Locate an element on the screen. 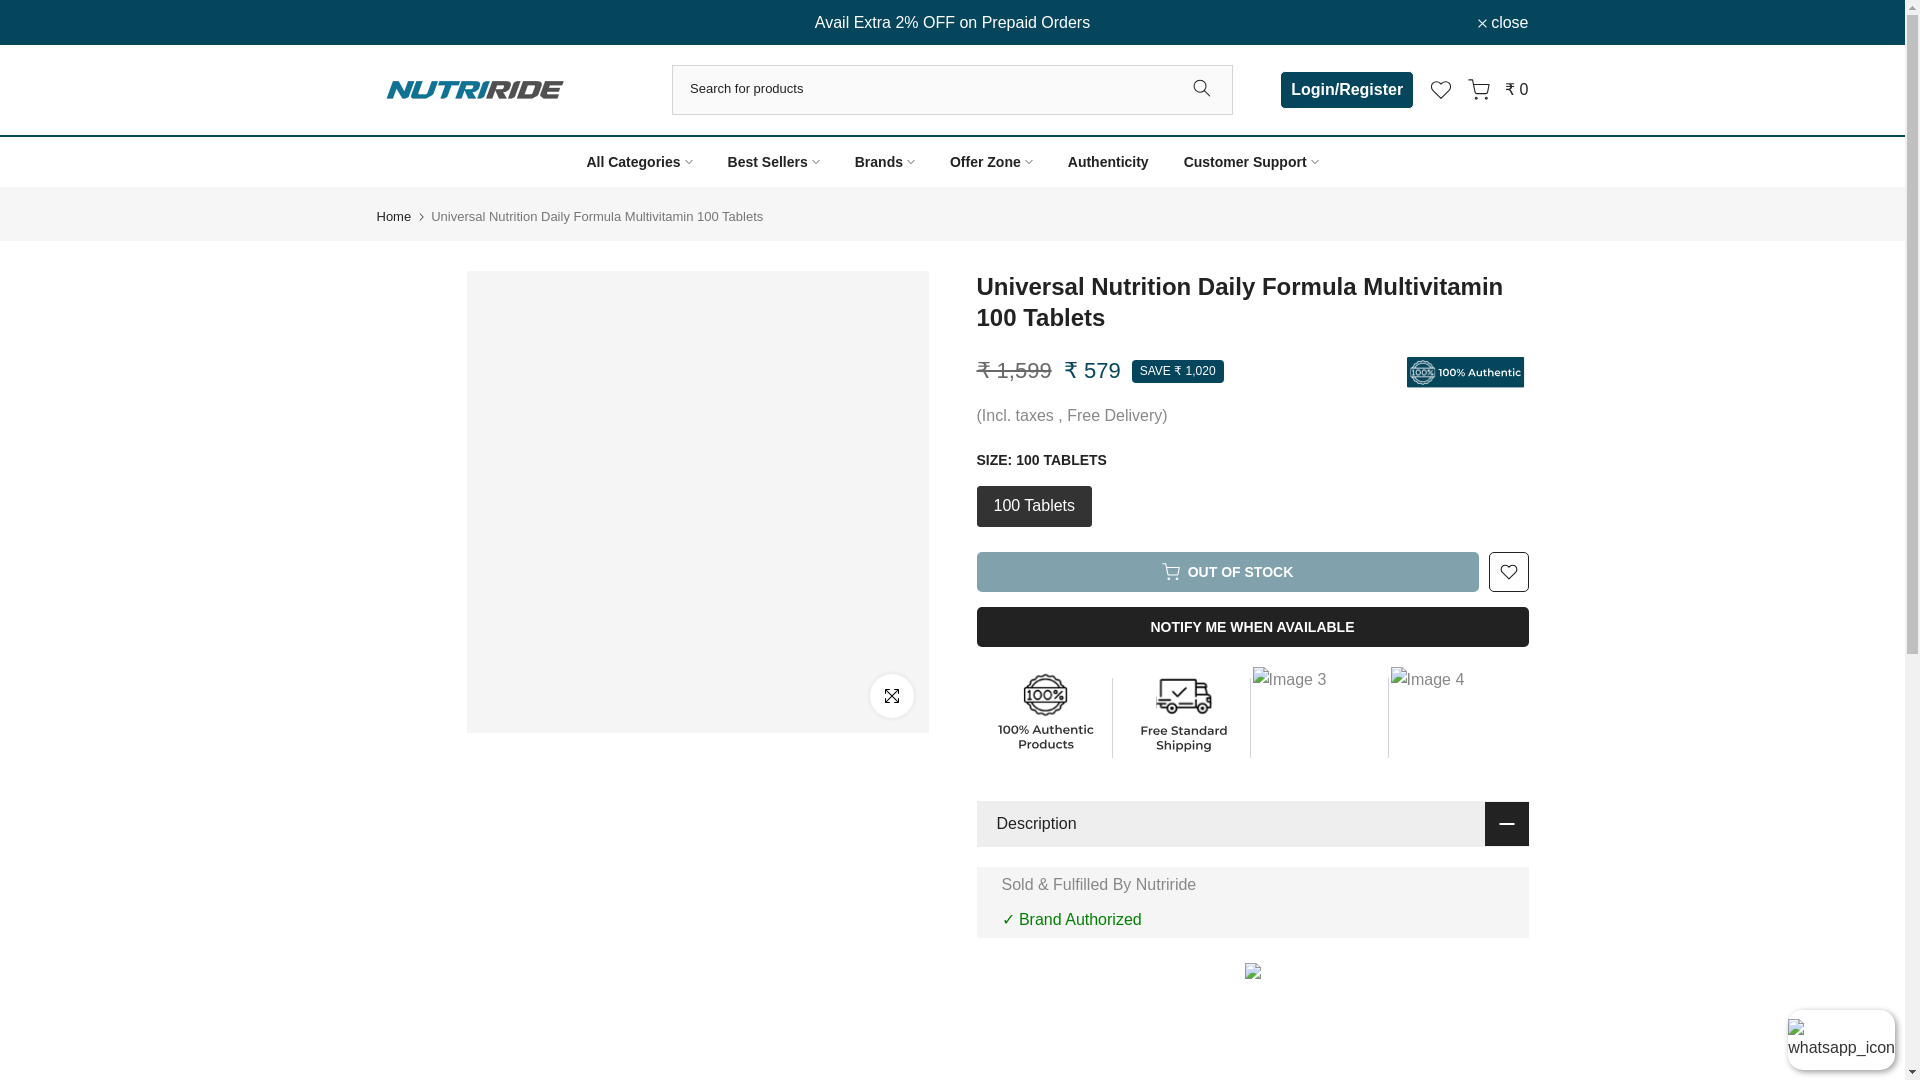  Skip to content is located at coordinates (14, 10).